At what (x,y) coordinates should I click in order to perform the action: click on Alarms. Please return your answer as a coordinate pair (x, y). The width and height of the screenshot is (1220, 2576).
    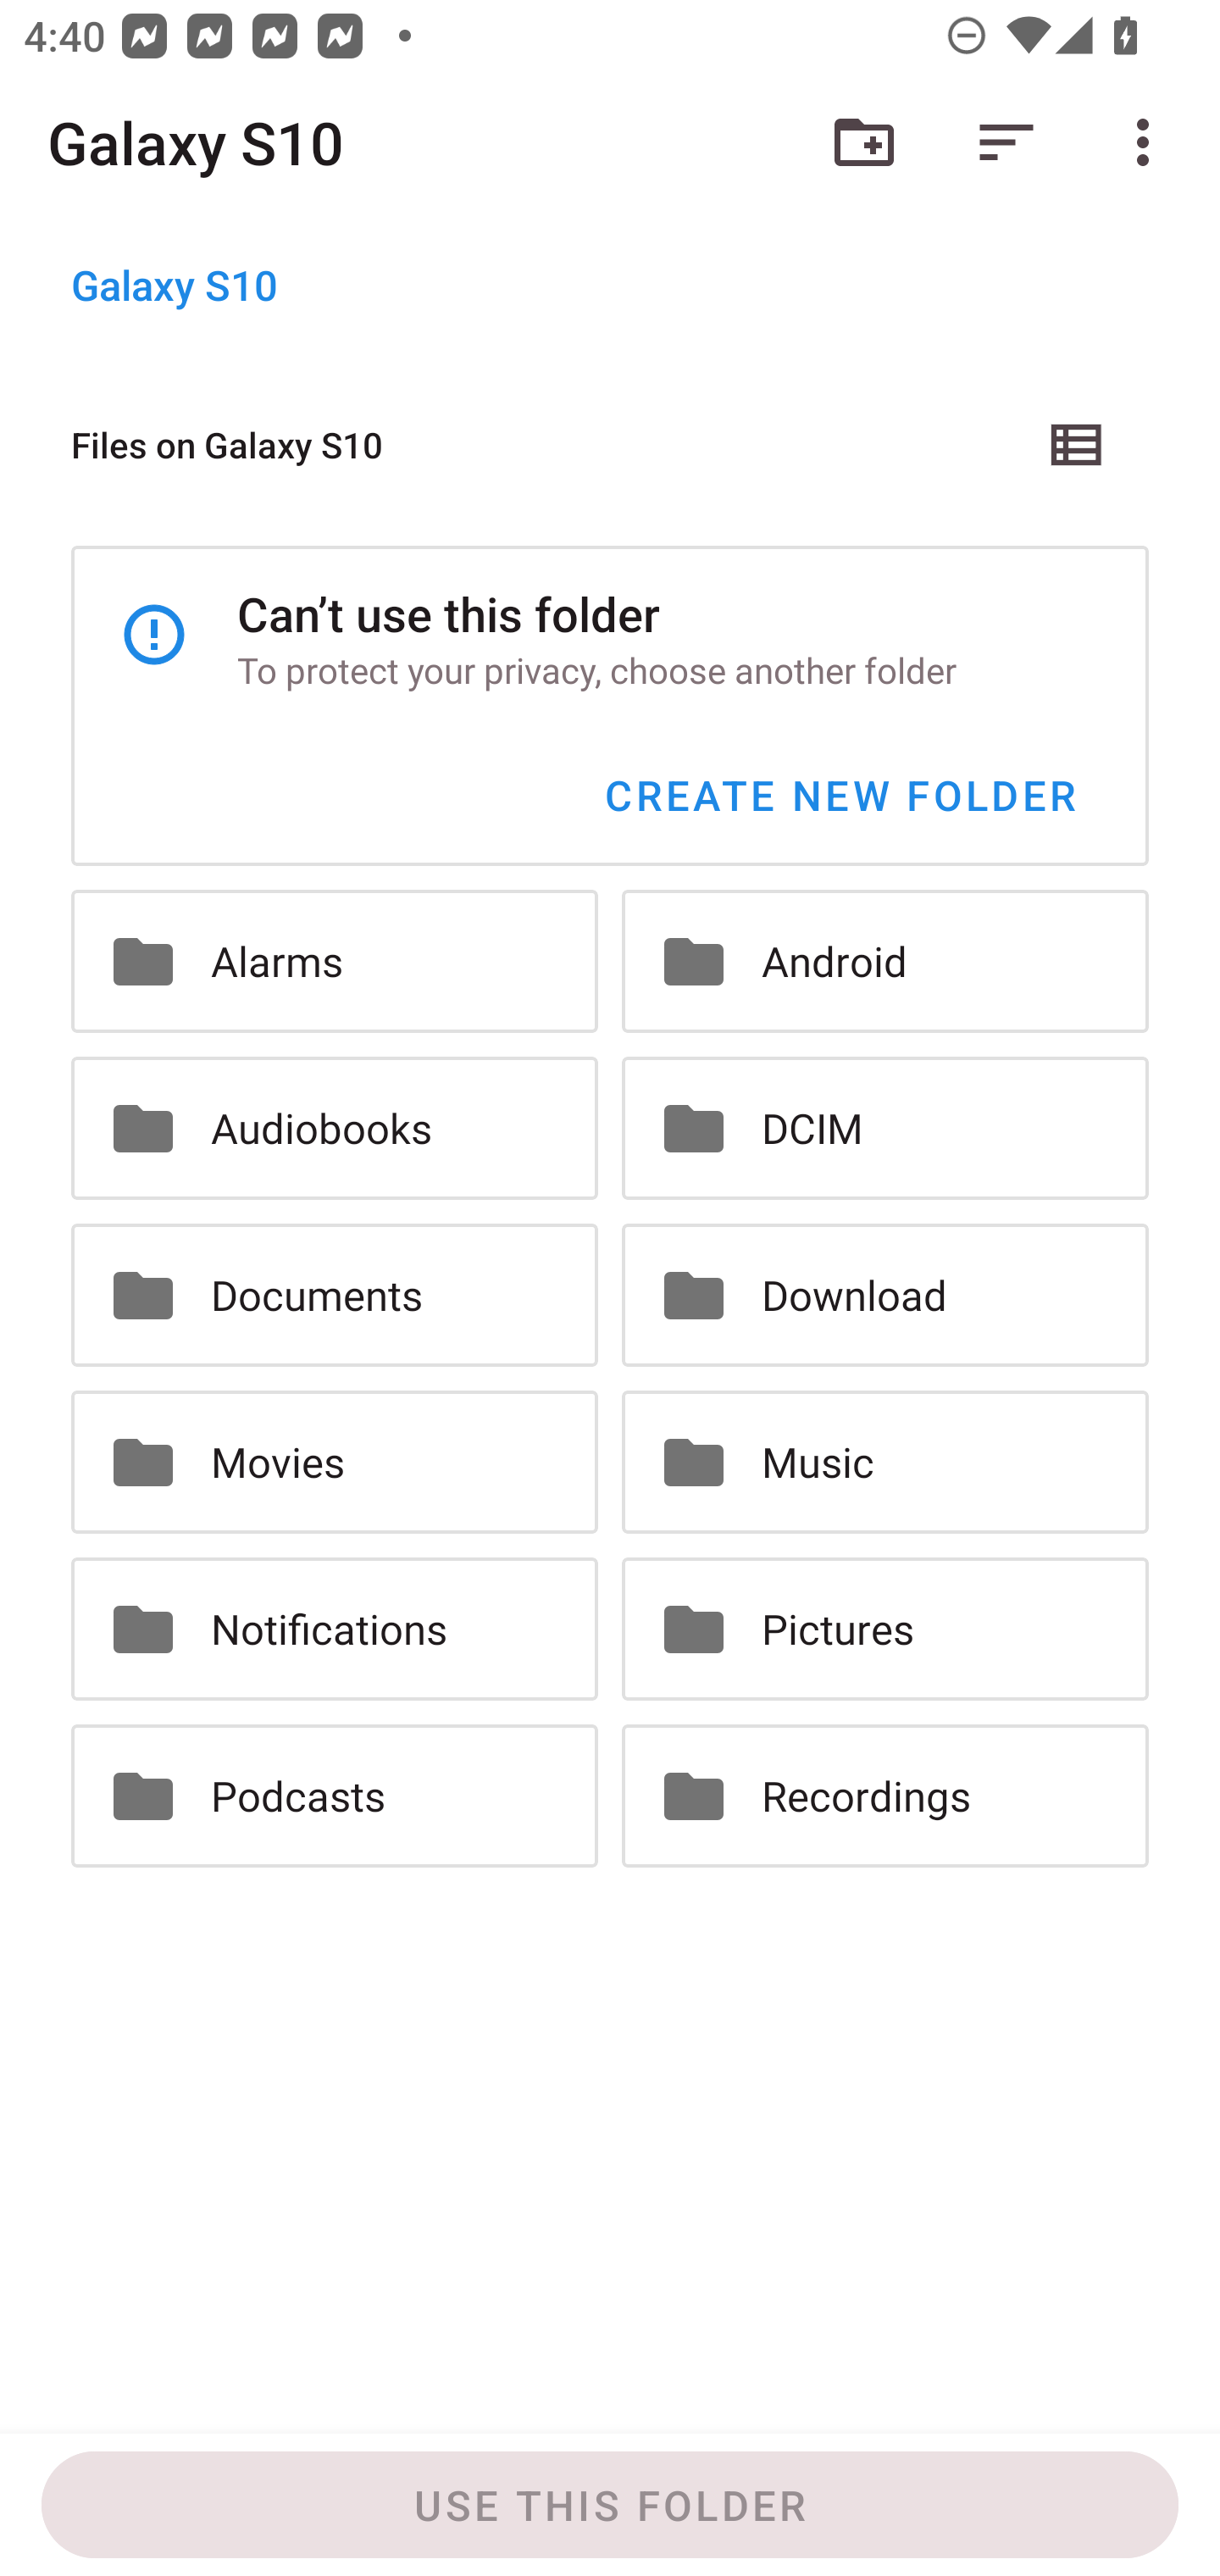
    Looking at the image, I should click on (334, 961).